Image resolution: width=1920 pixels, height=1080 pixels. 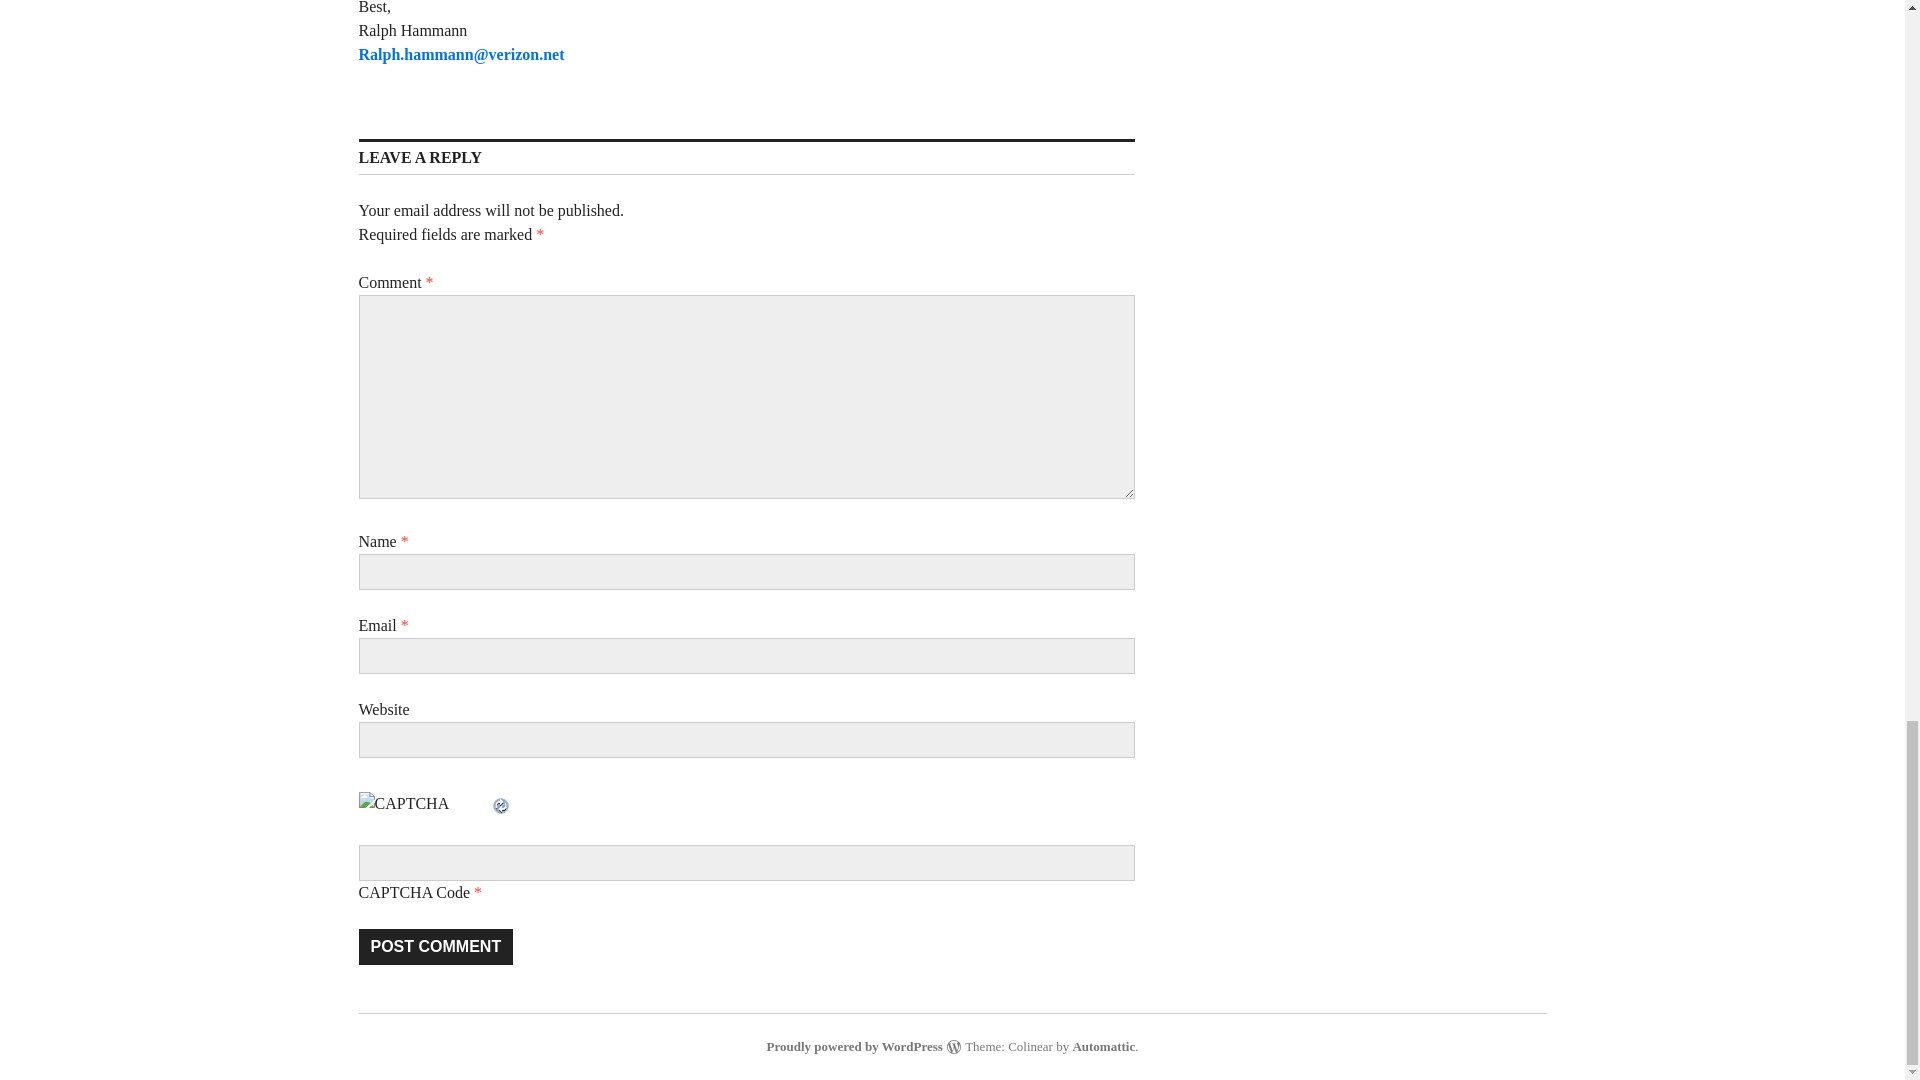 I want to click on CAPTCHA, so click(x=423, y=812).